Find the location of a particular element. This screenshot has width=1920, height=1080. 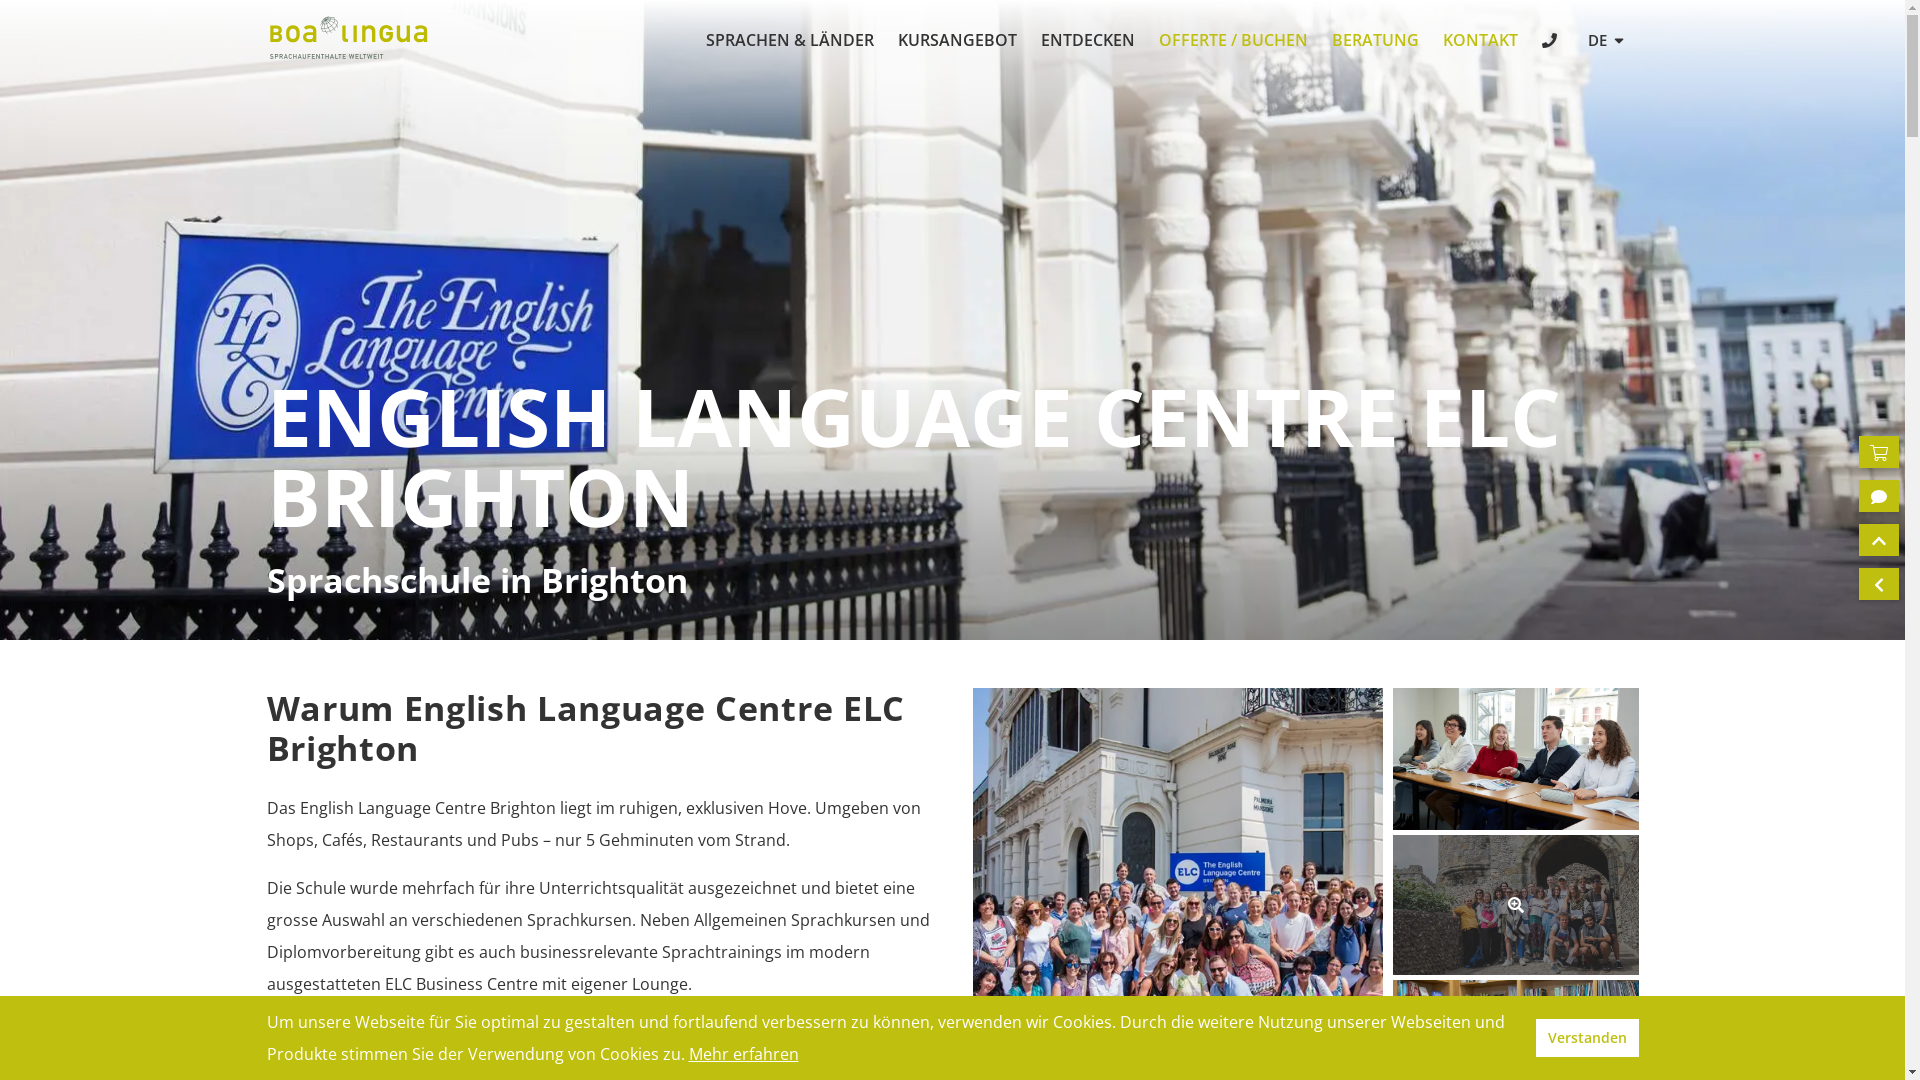

OFFERTE / BUCHEN is located at coordinates (1234, 40).